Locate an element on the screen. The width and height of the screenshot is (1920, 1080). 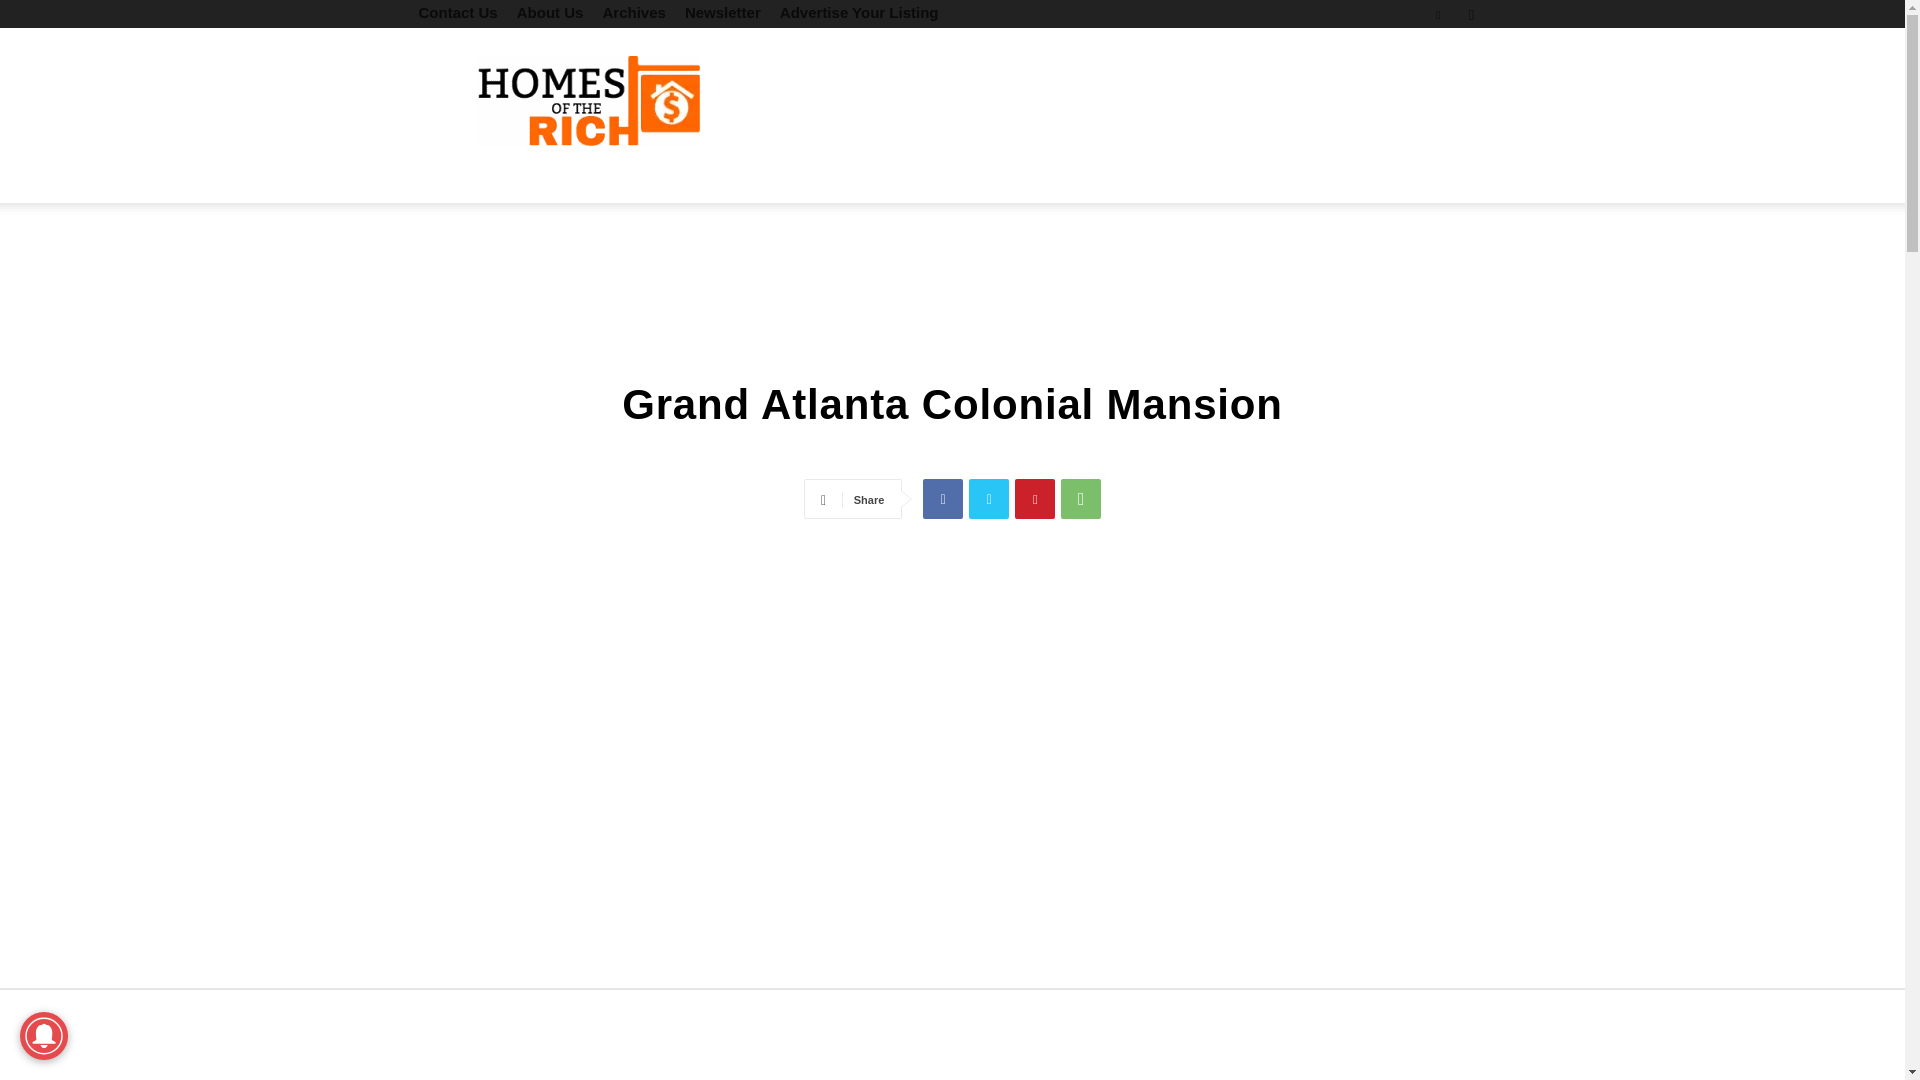
Facebook is located at coordinates (1438, 14).